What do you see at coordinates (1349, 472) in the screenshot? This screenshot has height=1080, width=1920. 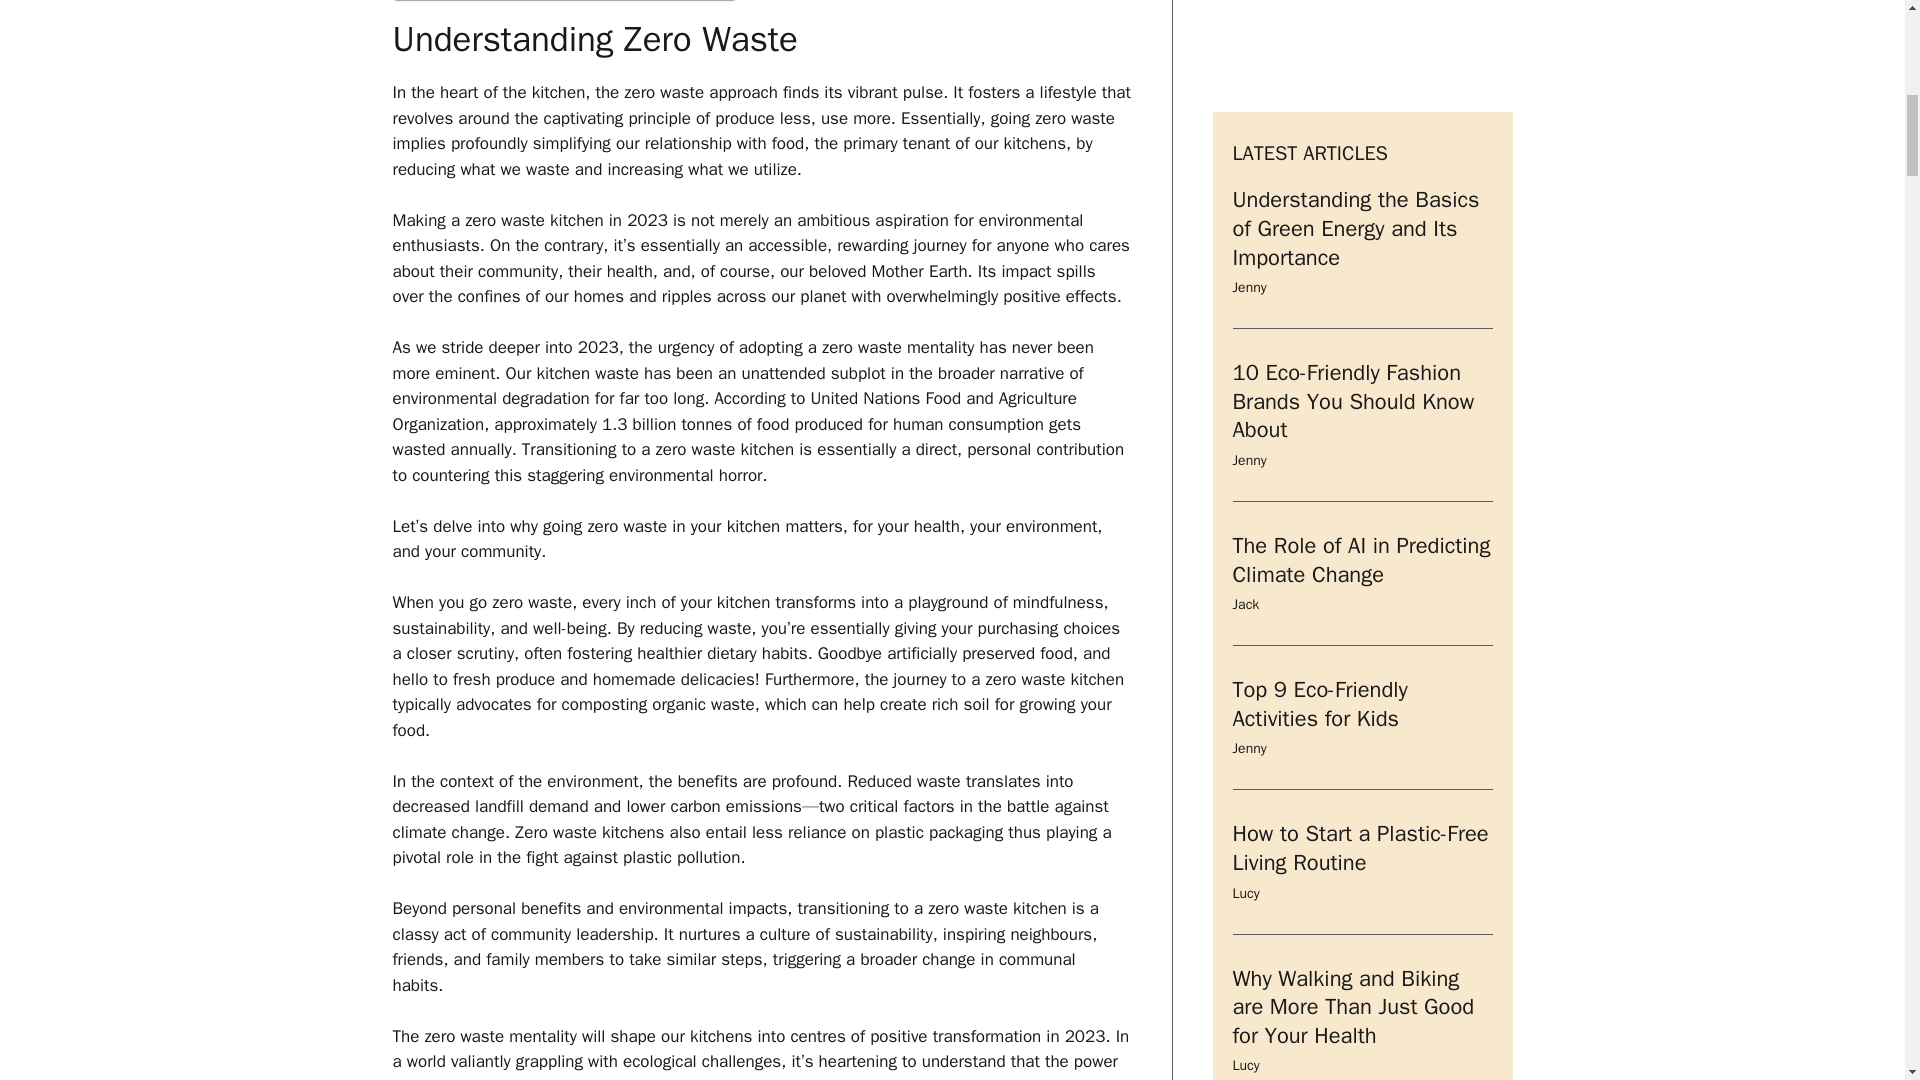 I see `Why Remote Work is the Future of Sustainable Business` at bounding box center [1349, 472].